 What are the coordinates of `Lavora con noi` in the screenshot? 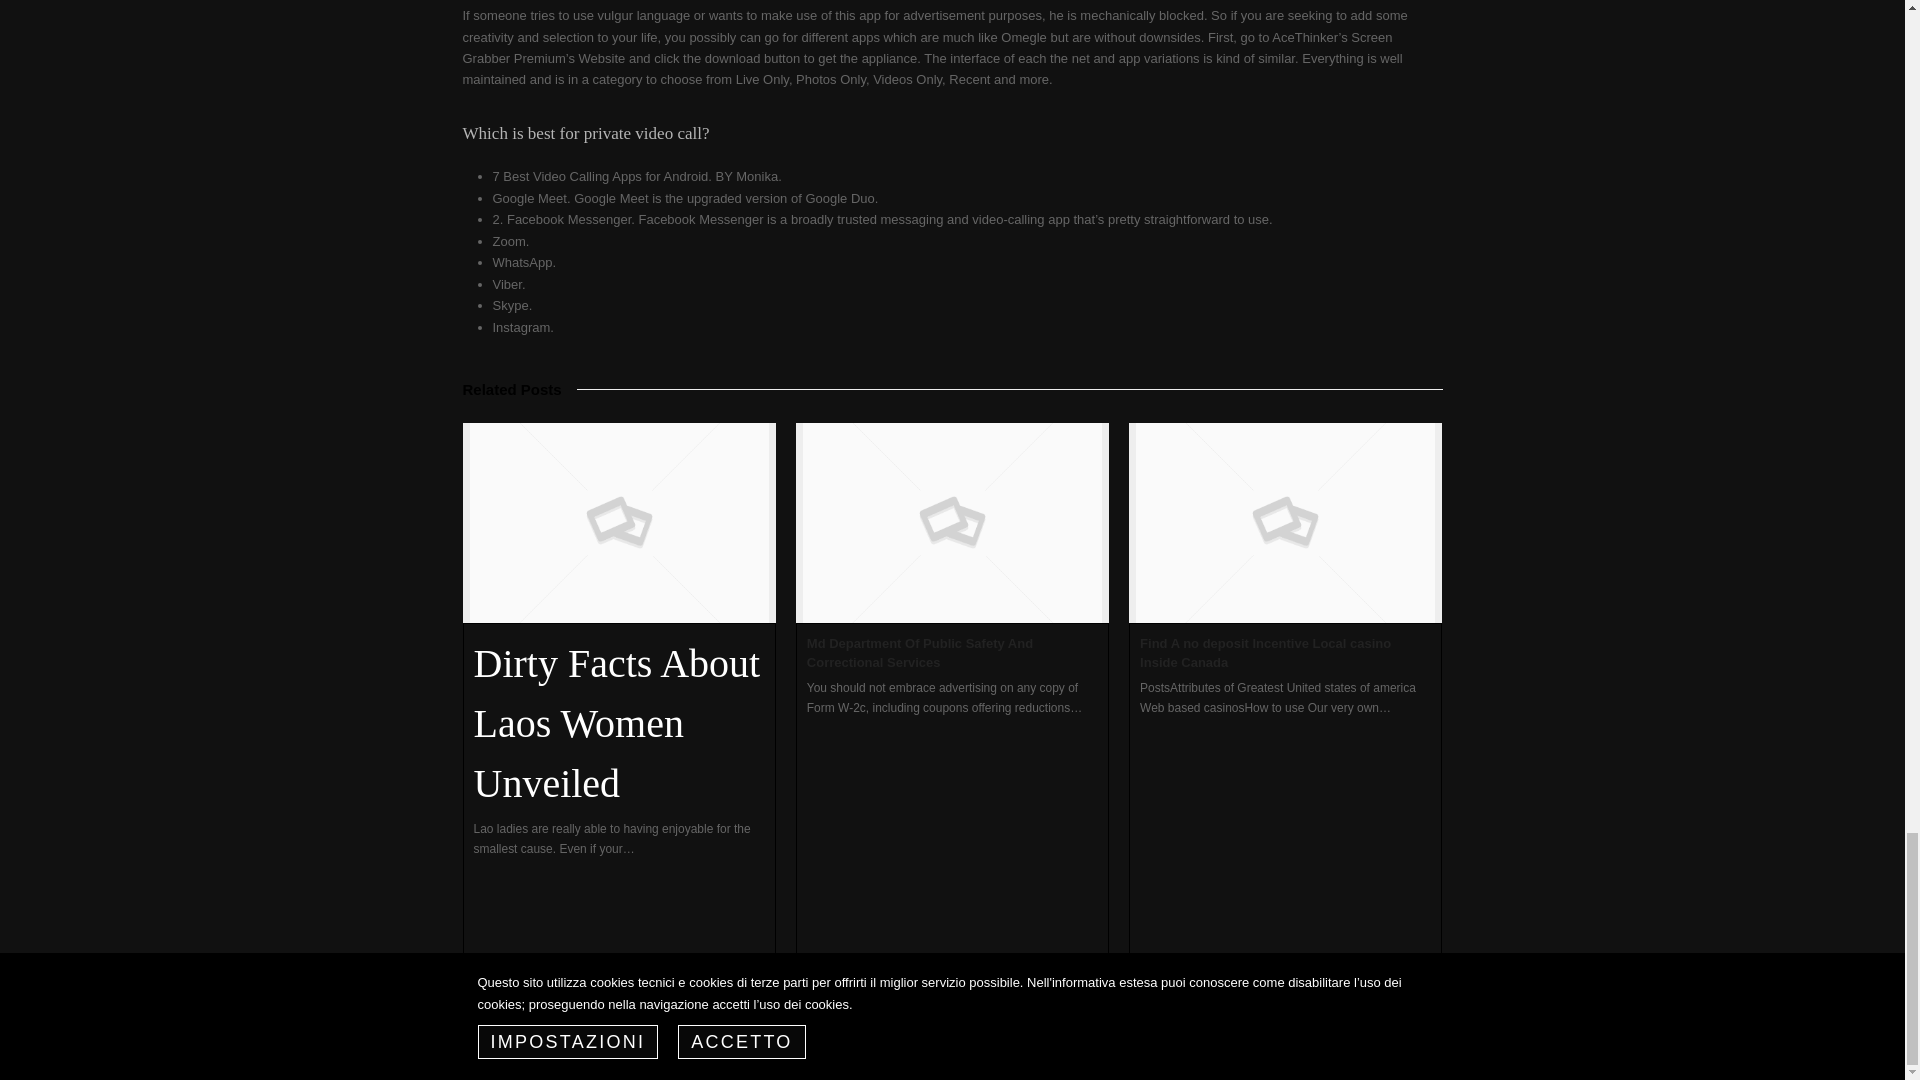 It's located at (1148, 1050).